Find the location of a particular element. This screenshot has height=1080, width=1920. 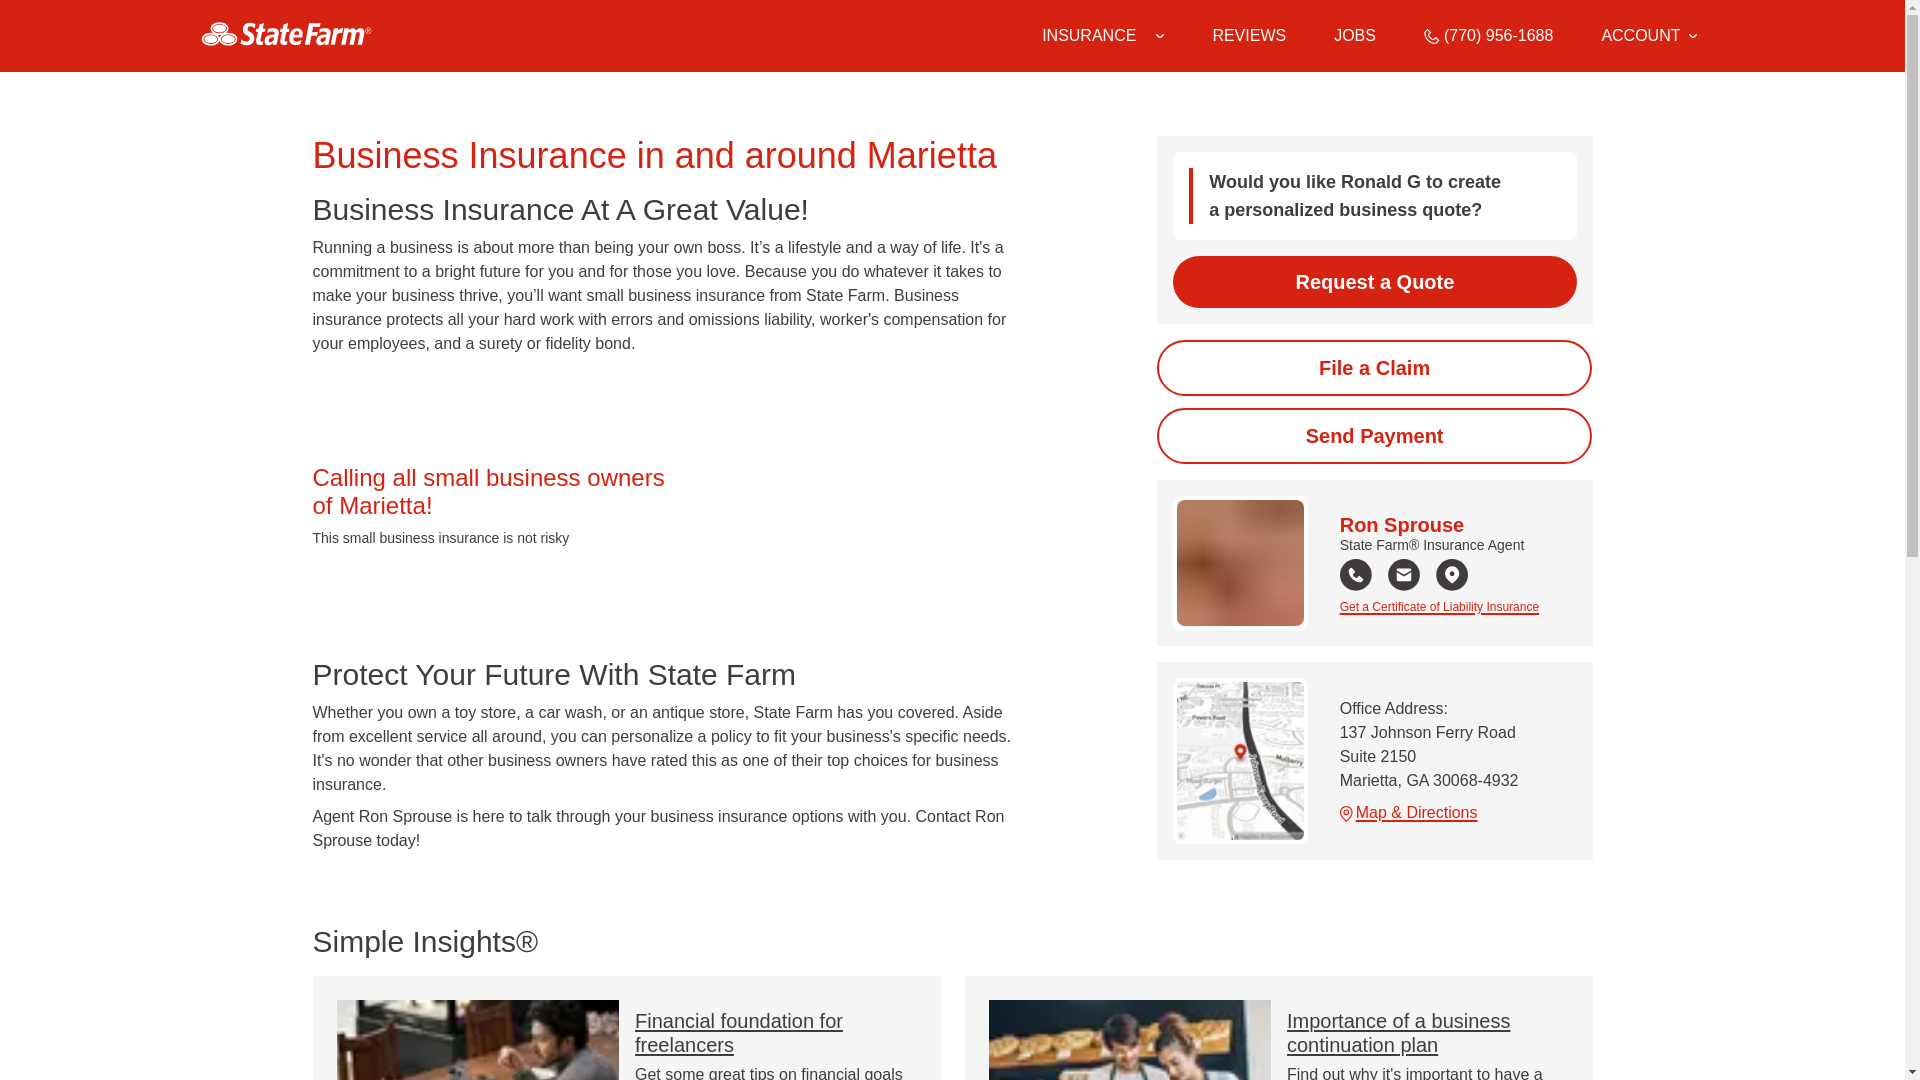

Start the claim process online is located at coordinates (1374, 368).